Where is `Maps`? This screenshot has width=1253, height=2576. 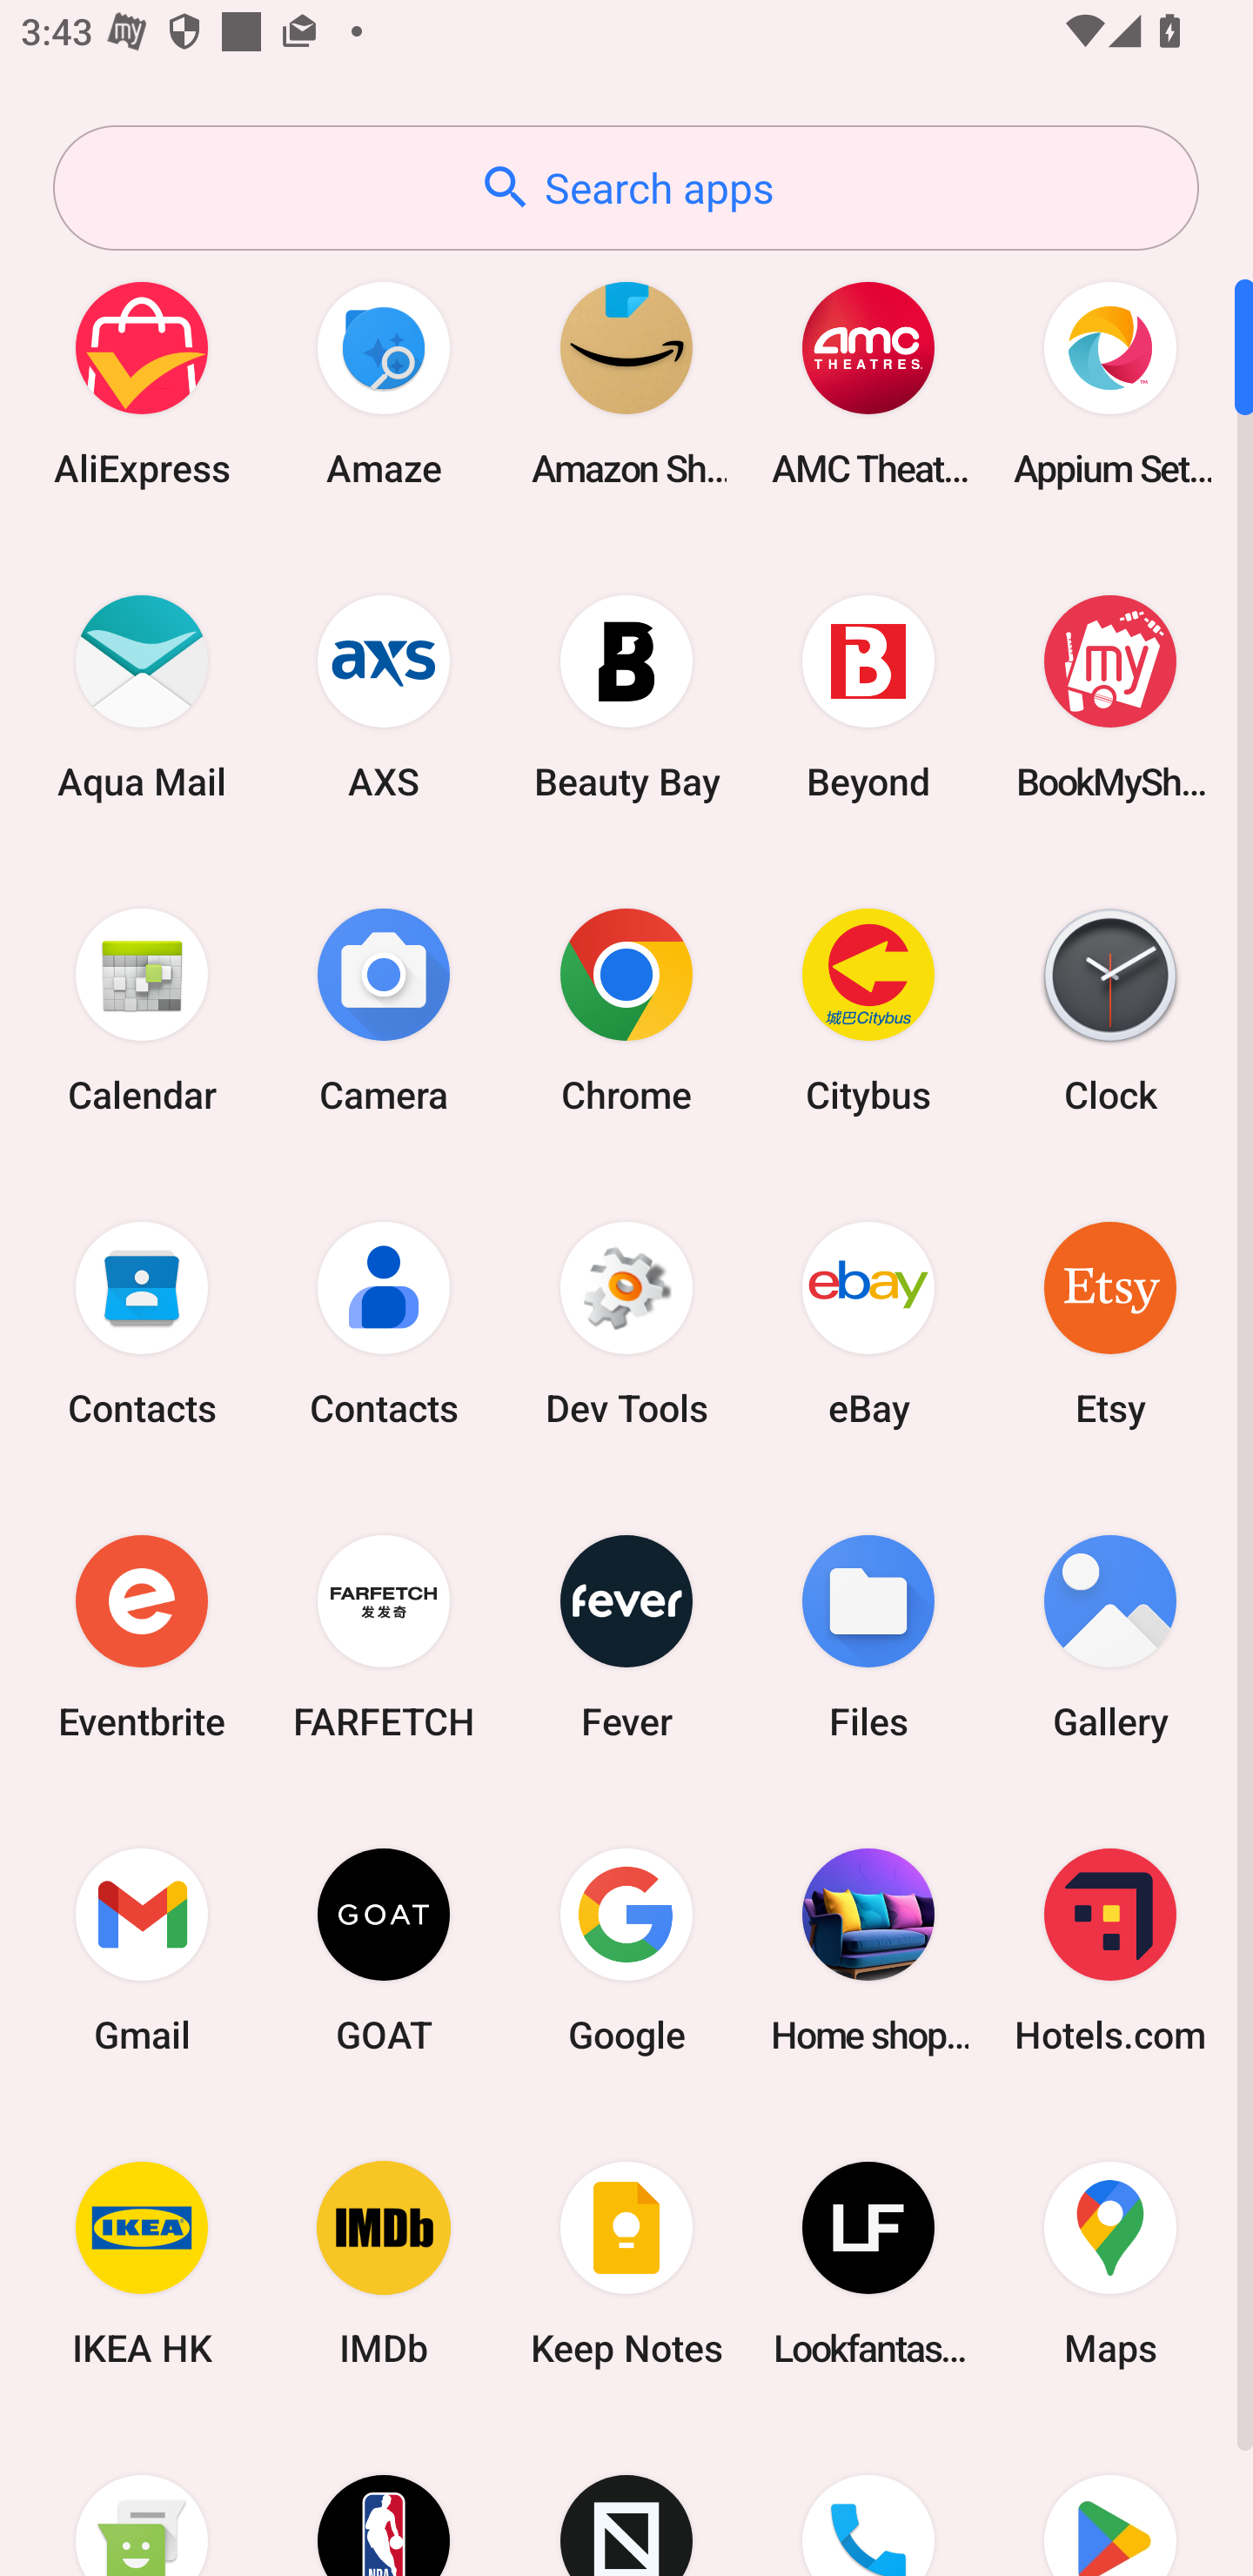 Maps is located at coordinates (1110, 2264).